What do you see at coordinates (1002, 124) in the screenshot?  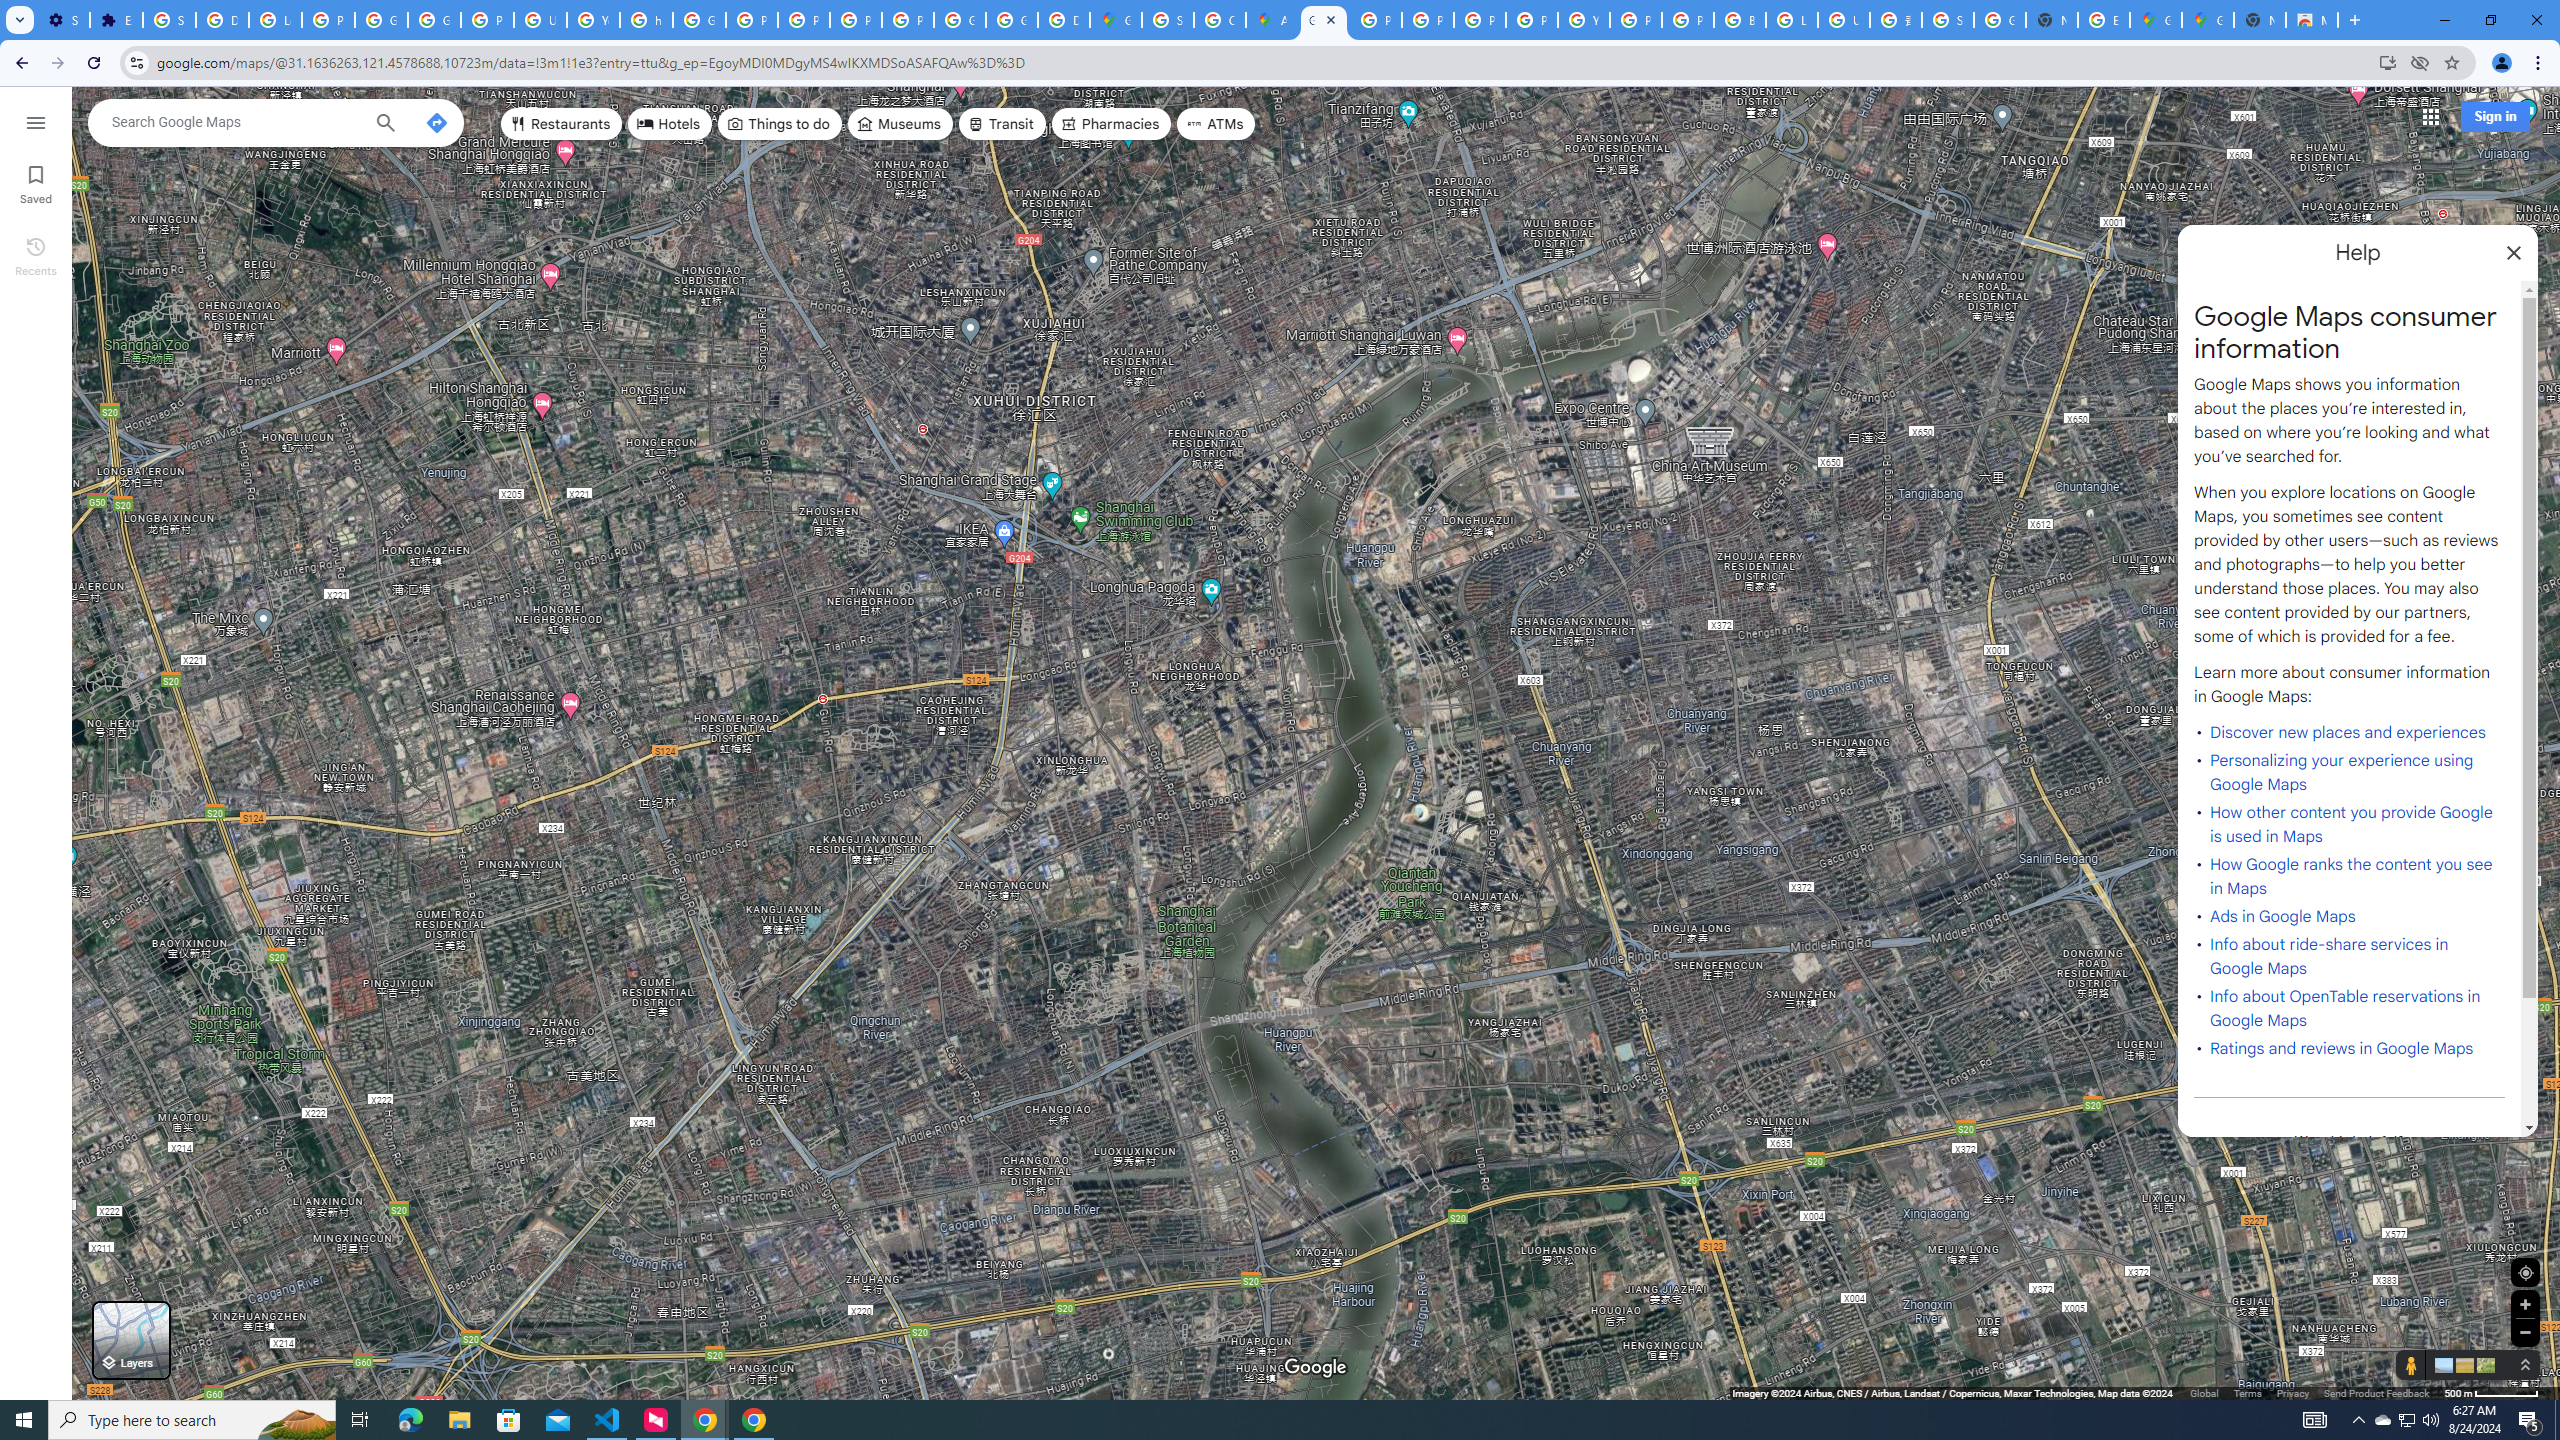 I see `Transit` at bounding box center [1002, 124].